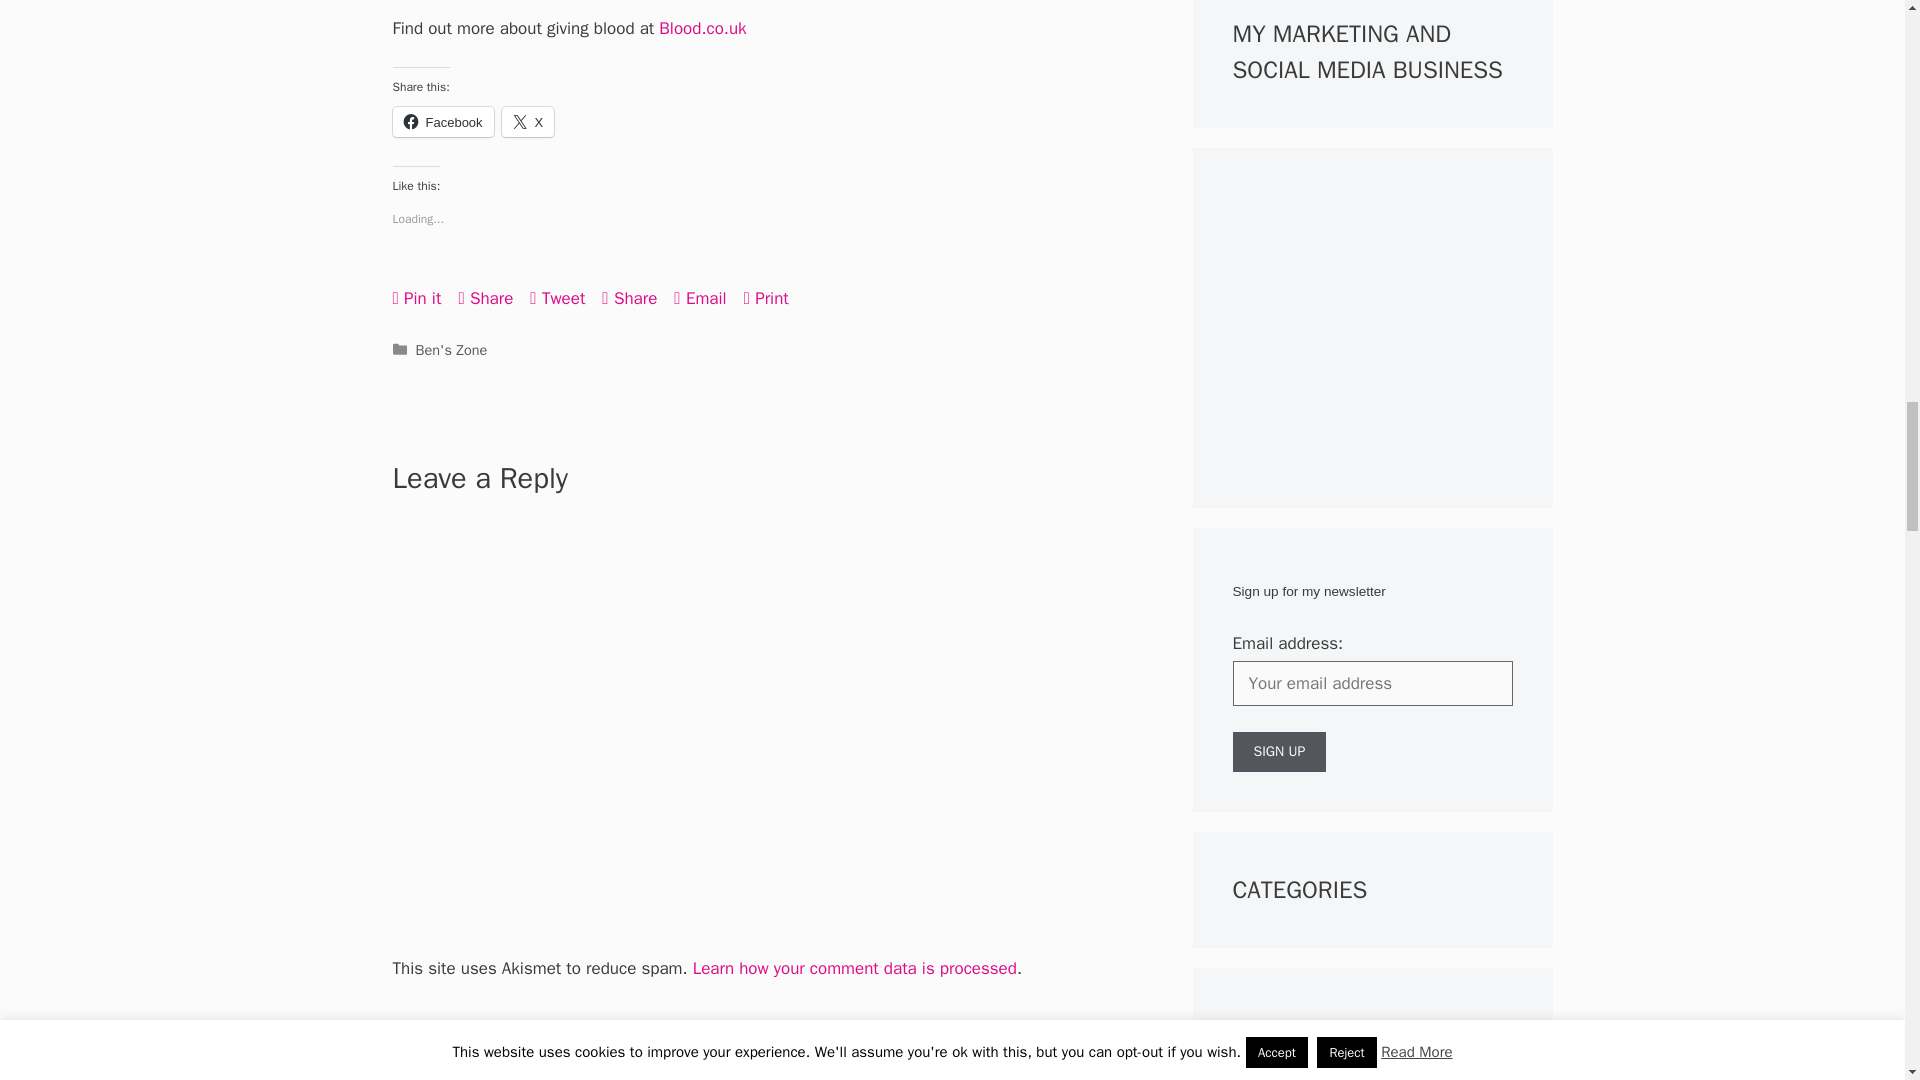 This screenshot has height=1080, width=1920. I want to click on Share, so click(485, 298).